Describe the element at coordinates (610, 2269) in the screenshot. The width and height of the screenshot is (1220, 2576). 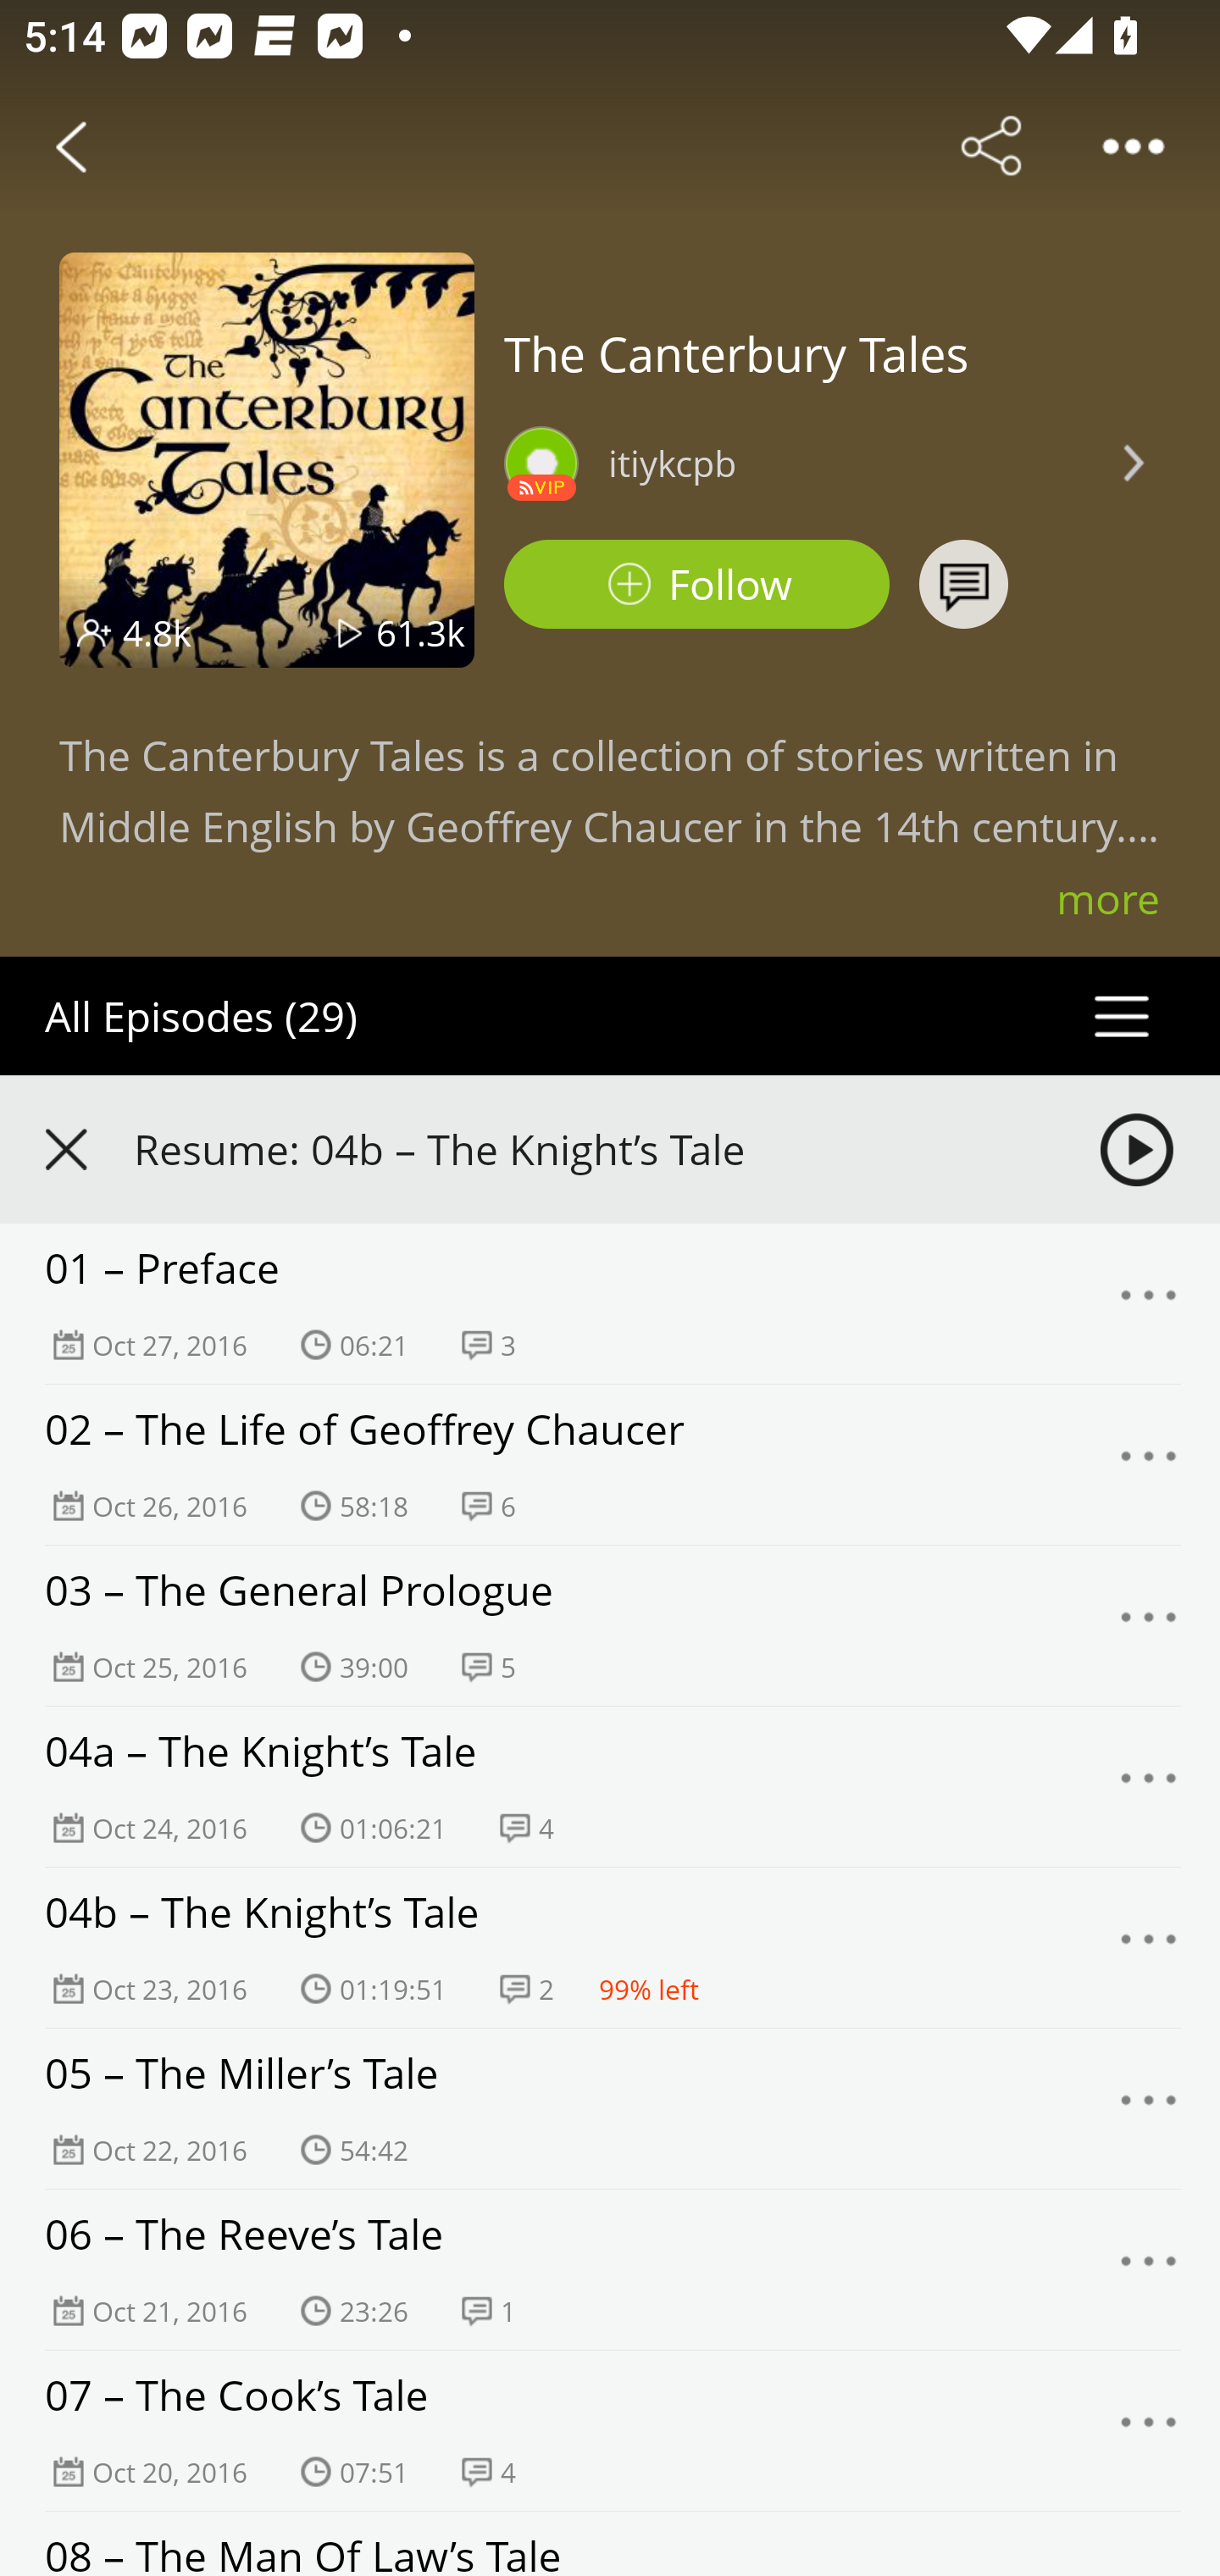
I see `06 – The Reeve’s Tale Oct 21, 2016 23:26 1 Menu` at that location.